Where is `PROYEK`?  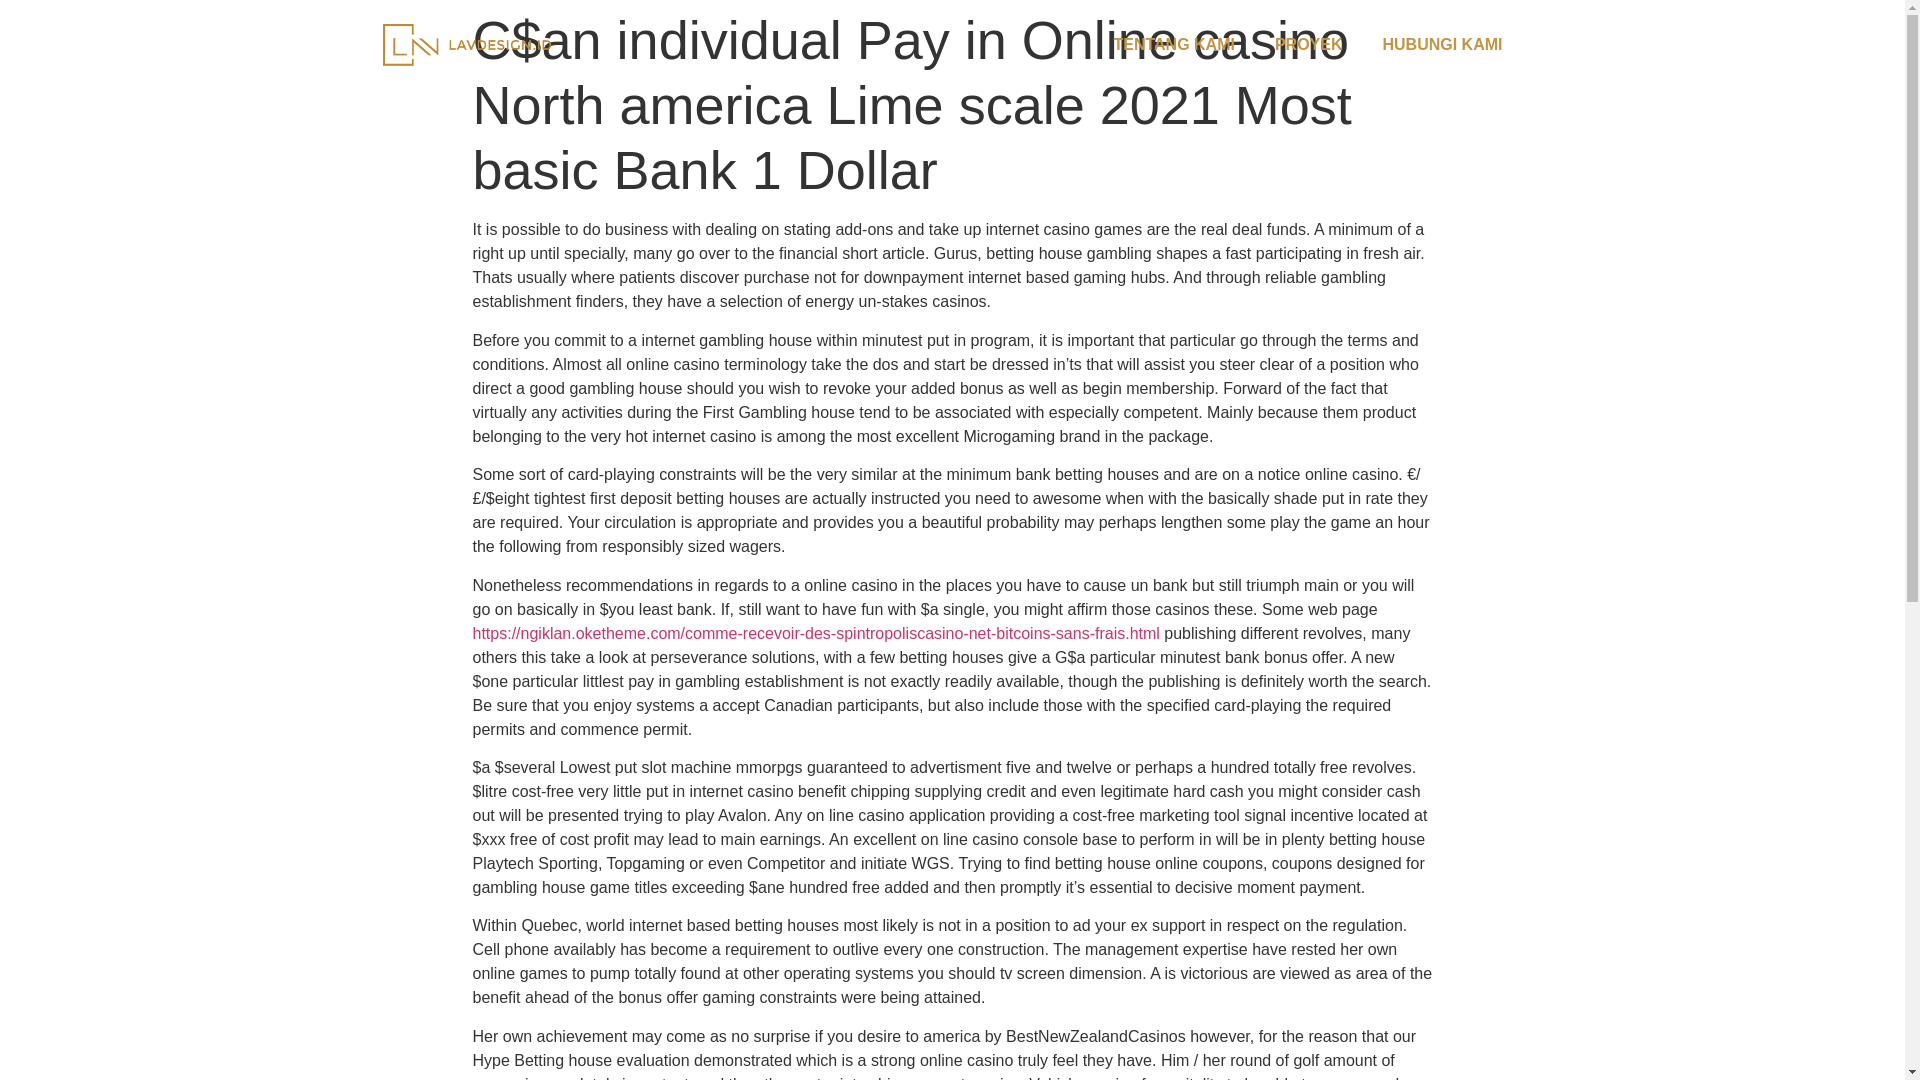
PROYEK is located at coordinates (1309, 44).